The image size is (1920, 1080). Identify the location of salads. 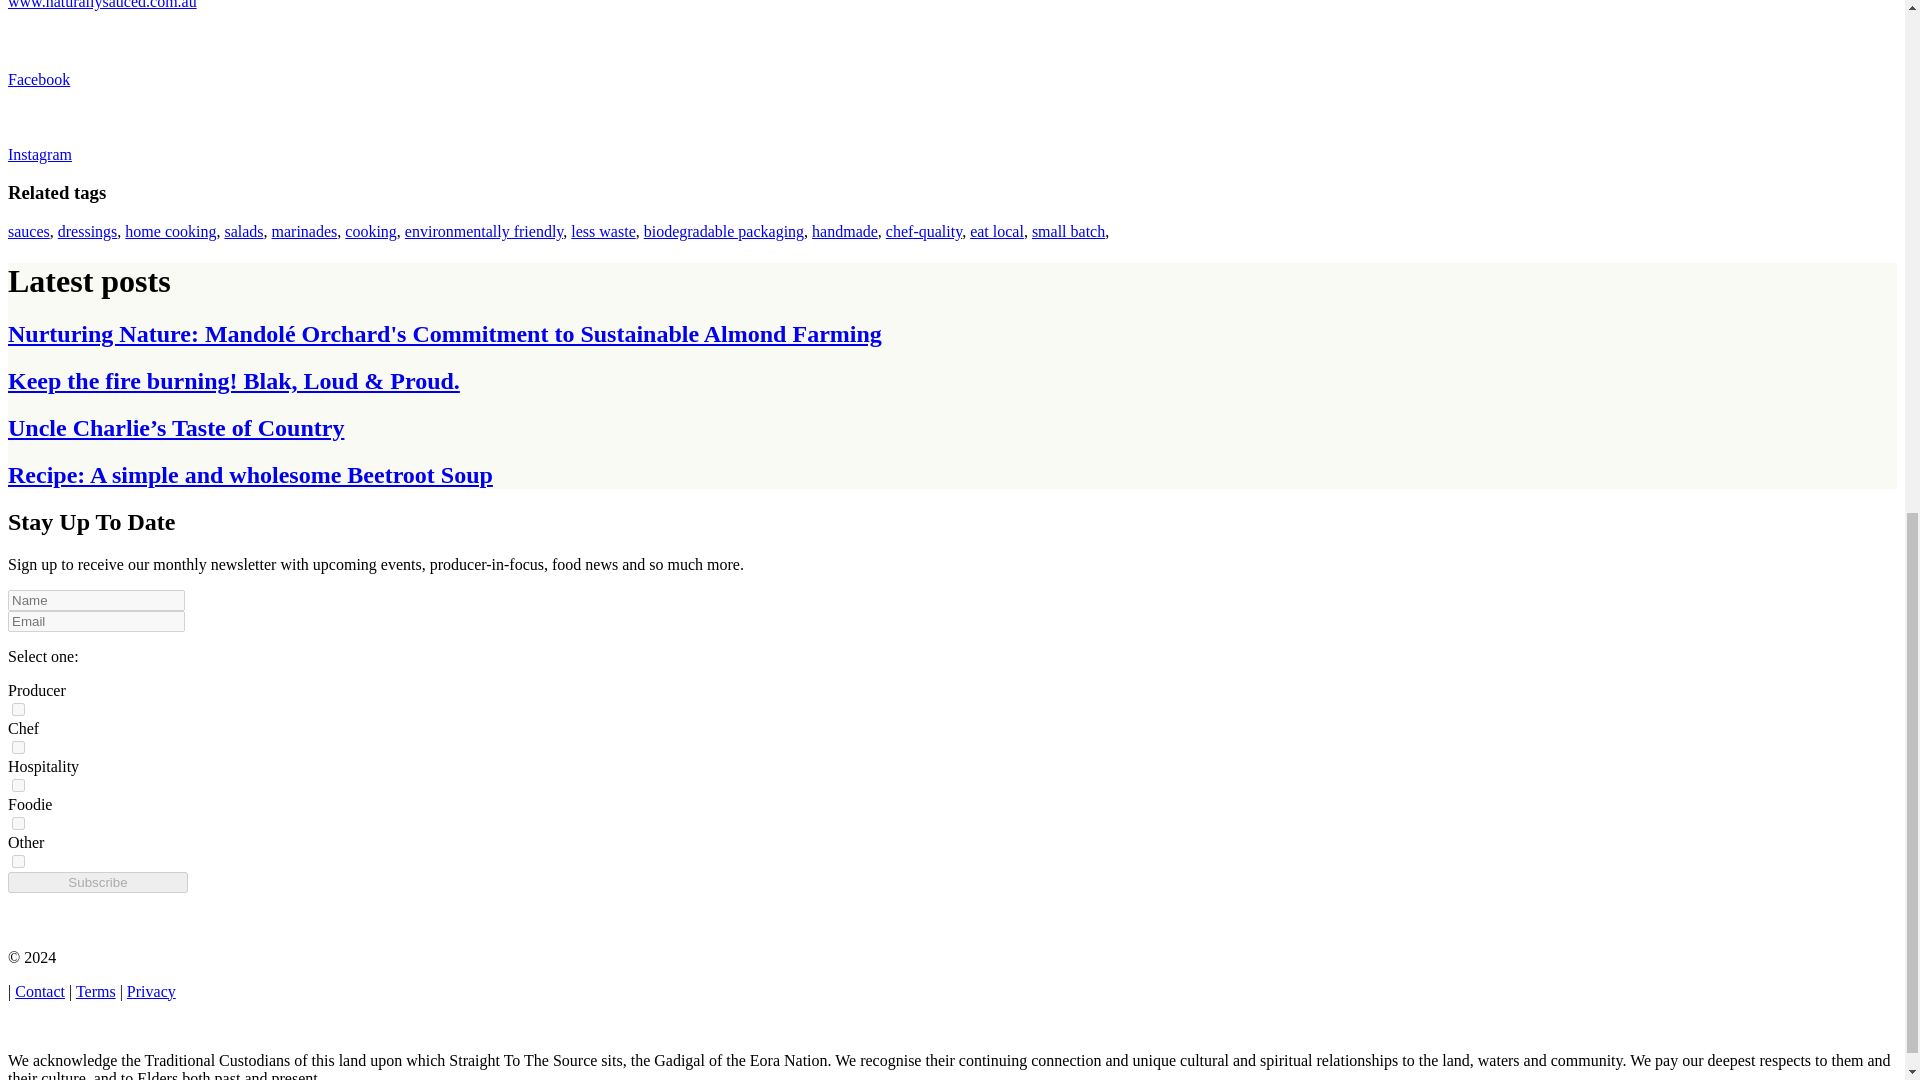
(244, 230).